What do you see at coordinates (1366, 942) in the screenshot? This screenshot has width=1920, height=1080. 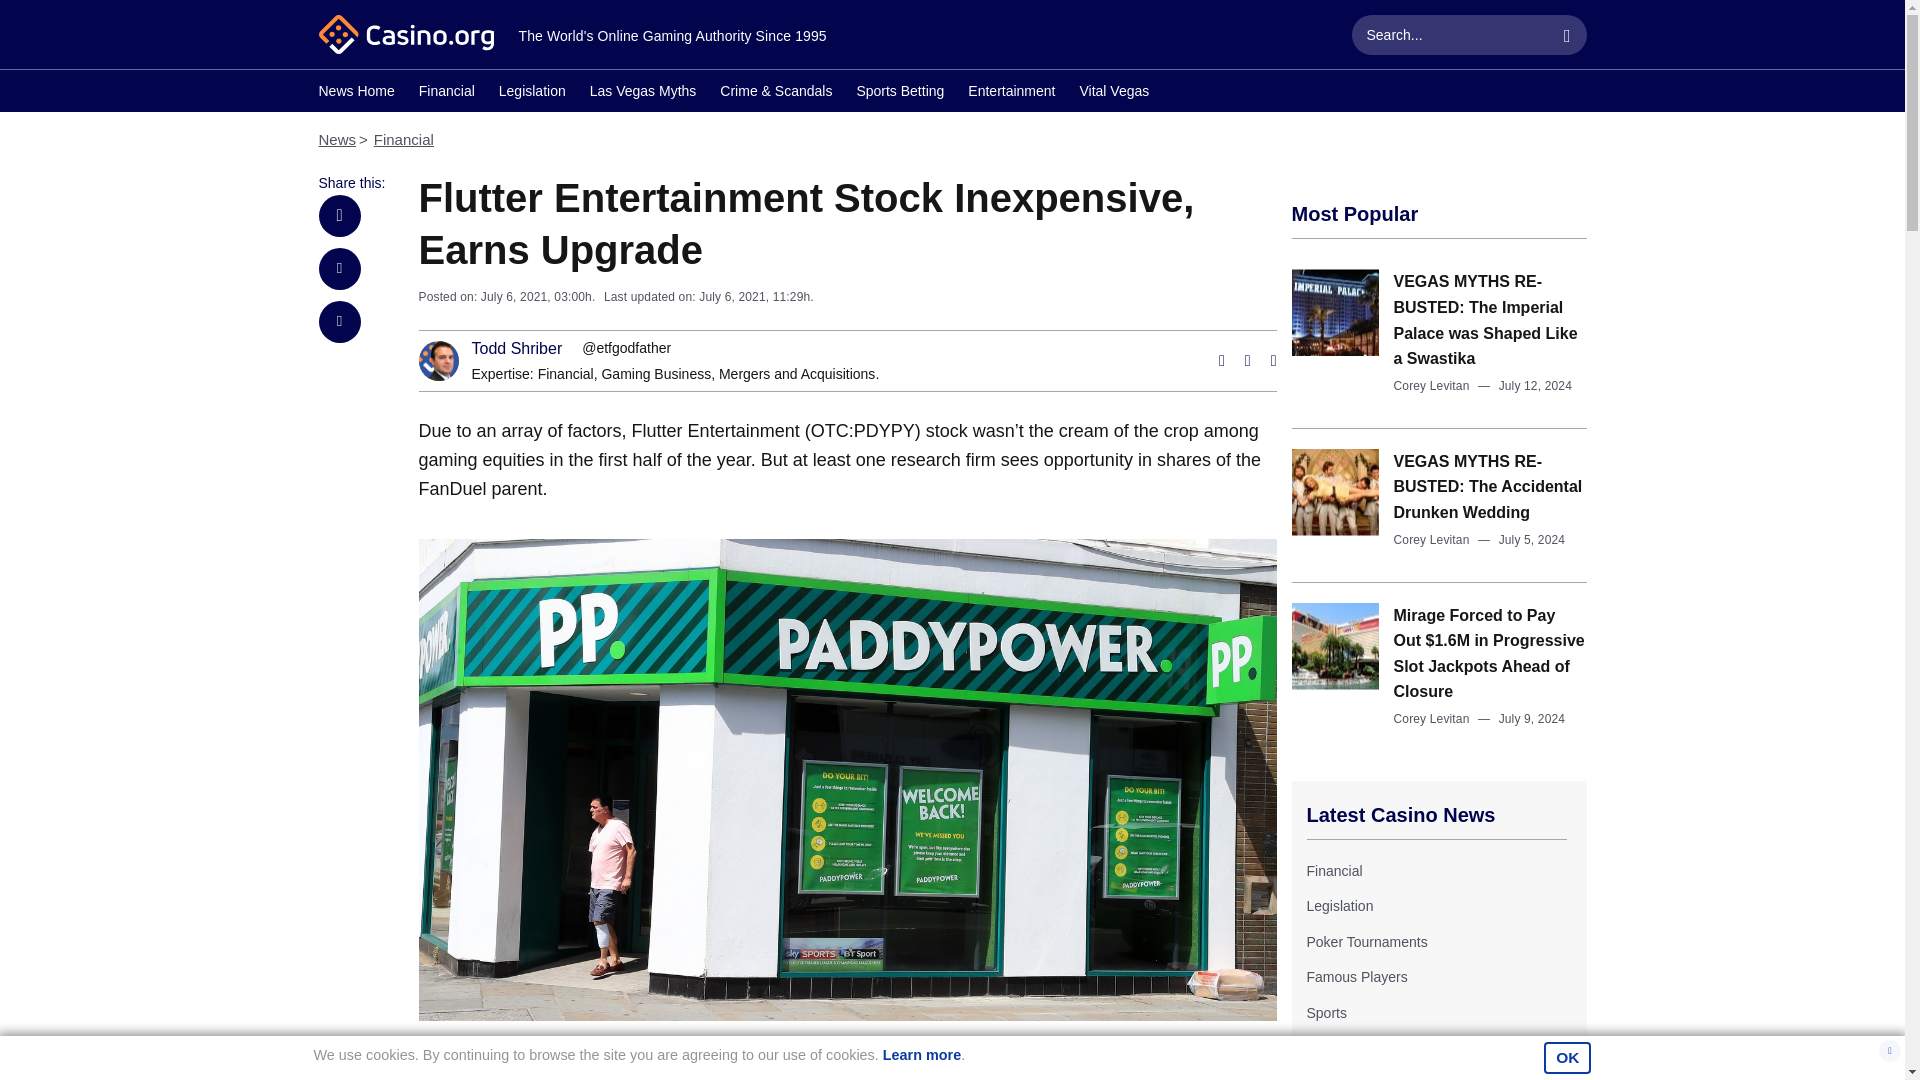 I see `Poker Tournaments` at bounding box center [1366, 942].